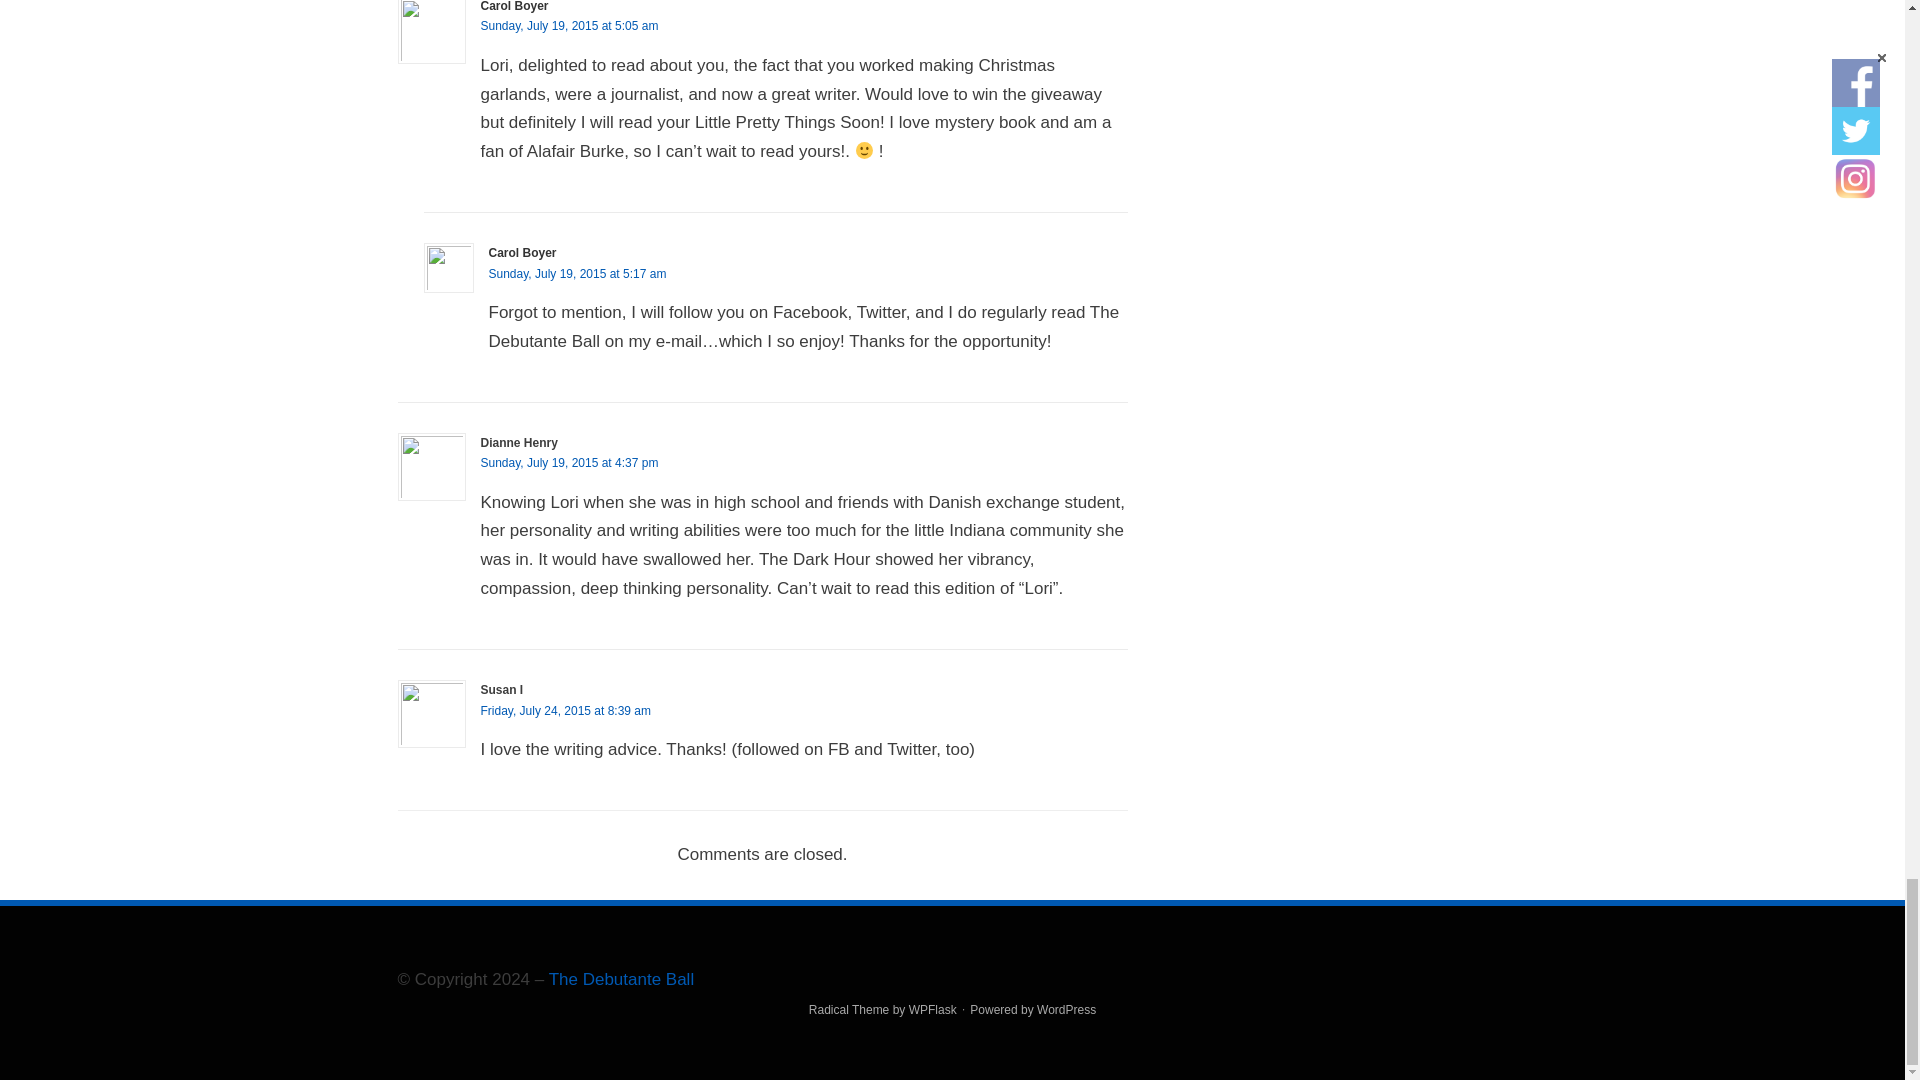 The image size is (1920, 1080). What do you see at coordinates (569, 26) in the screenshot?
I see `Sunday, July 19, 2015 at 5:05 am` at bounding box center [569, 26].